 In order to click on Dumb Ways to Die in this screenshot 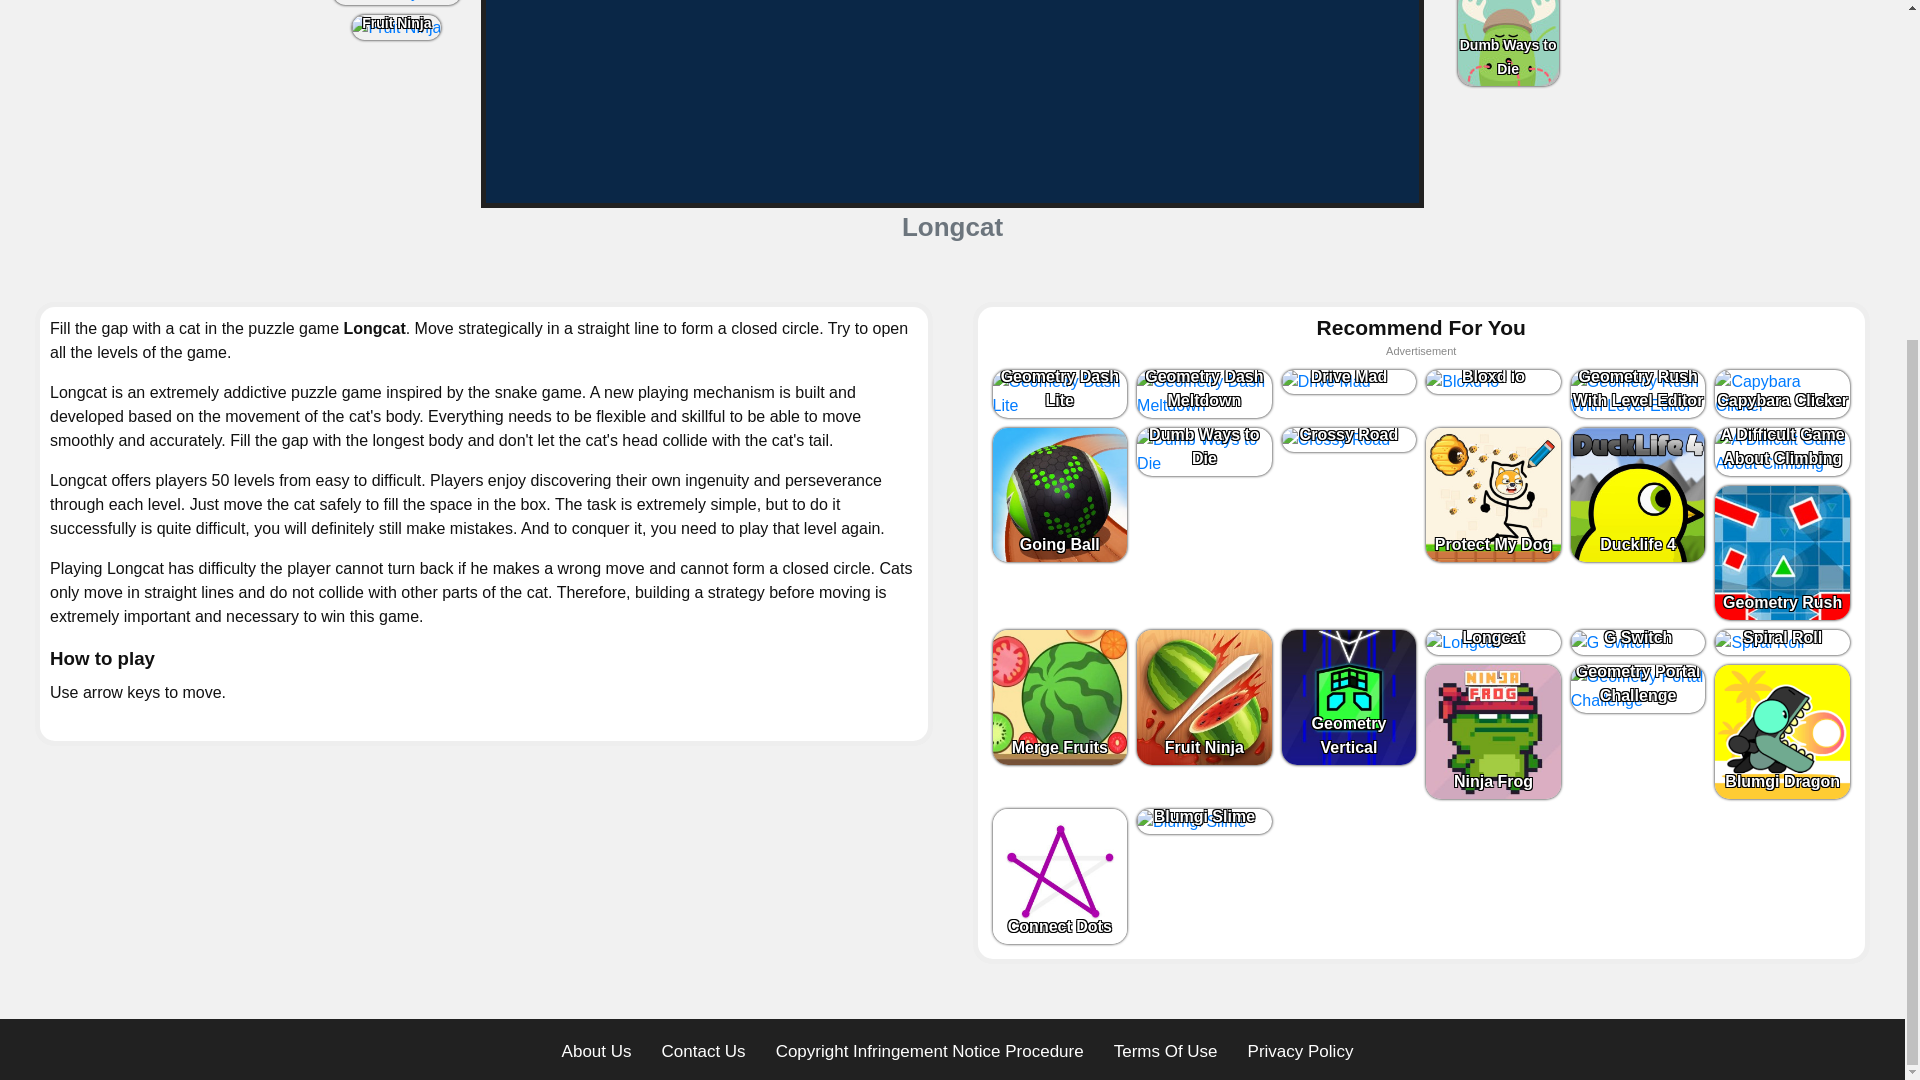, I will do `click(1508, 43)`.